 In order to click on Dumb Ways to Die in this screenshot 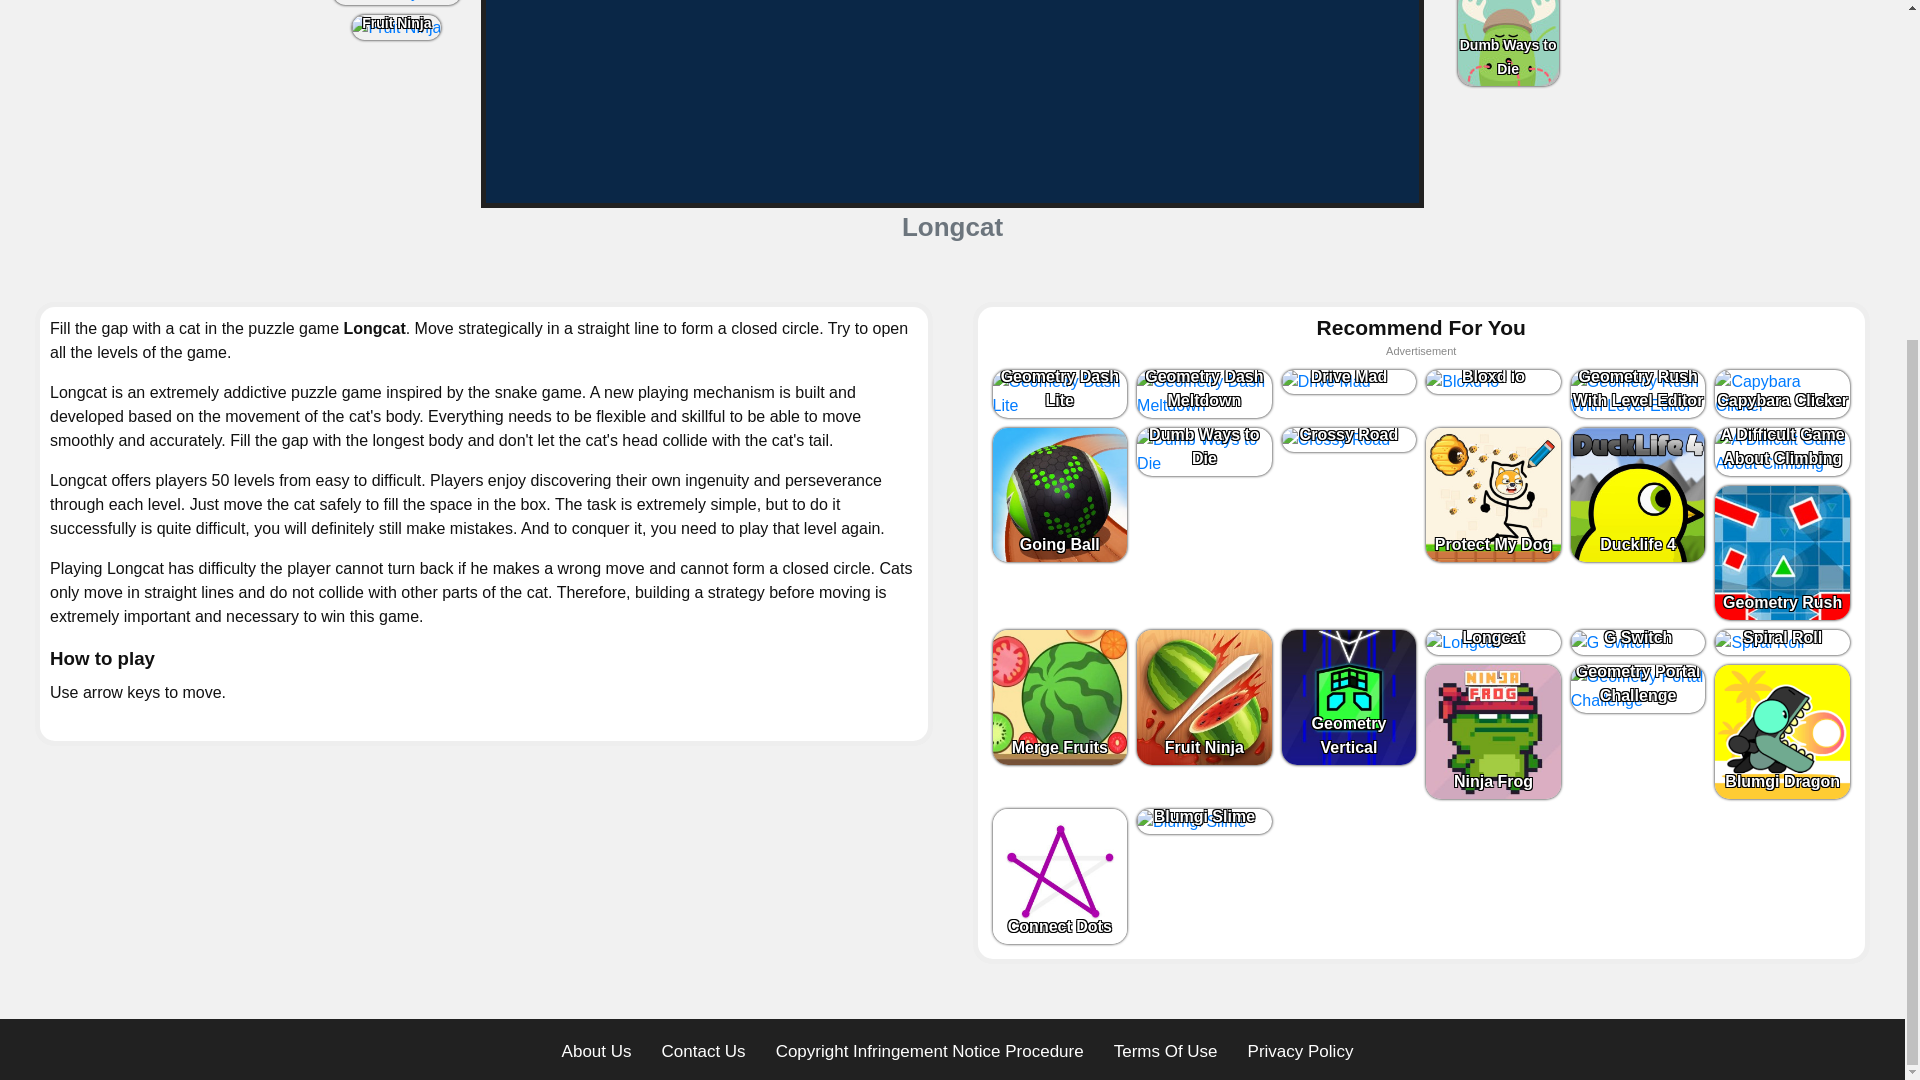, I will do `click(1508, 43)`.